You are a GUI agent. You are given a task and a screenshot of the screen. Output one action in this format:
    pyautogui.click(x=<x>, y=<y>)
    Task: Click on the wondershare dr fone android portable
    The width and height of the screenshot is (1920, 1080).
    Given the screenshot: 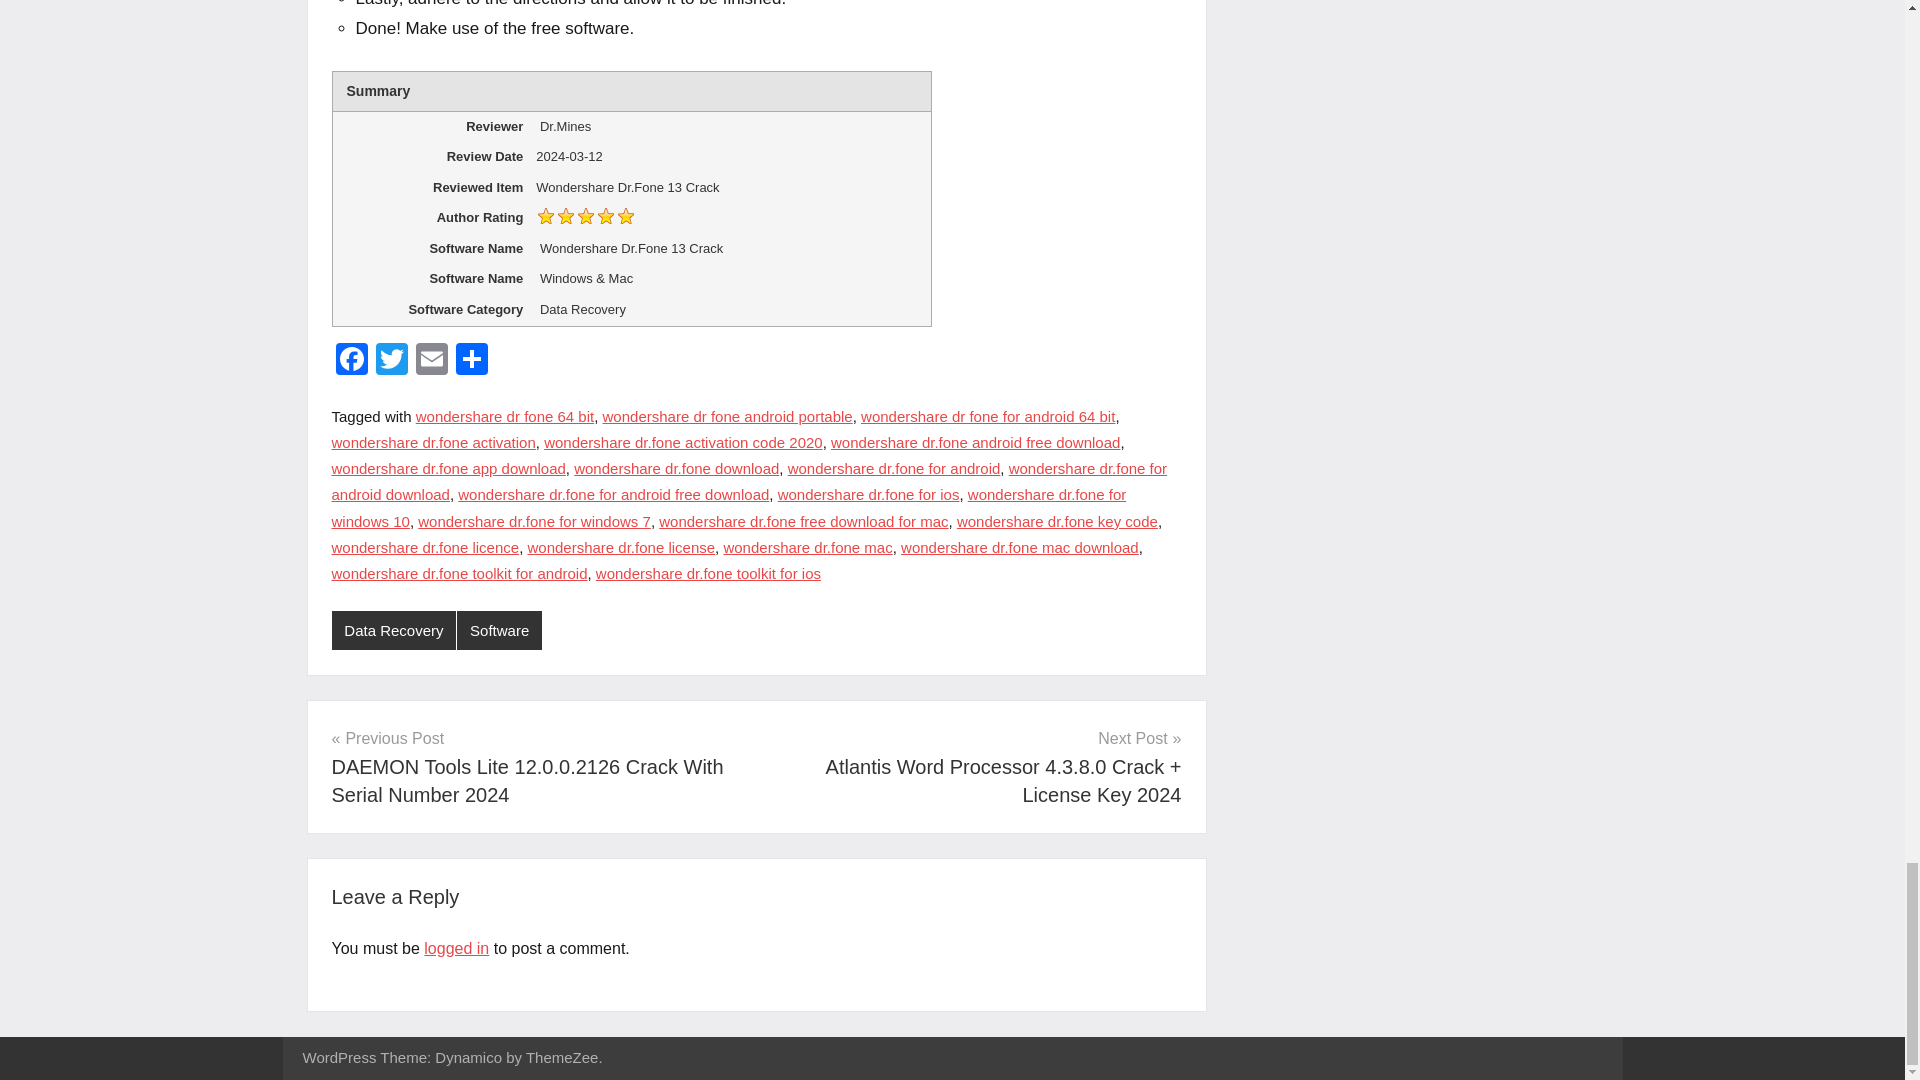 What is the action you would take?
    pyautogui.click(x=727, y=416)
    